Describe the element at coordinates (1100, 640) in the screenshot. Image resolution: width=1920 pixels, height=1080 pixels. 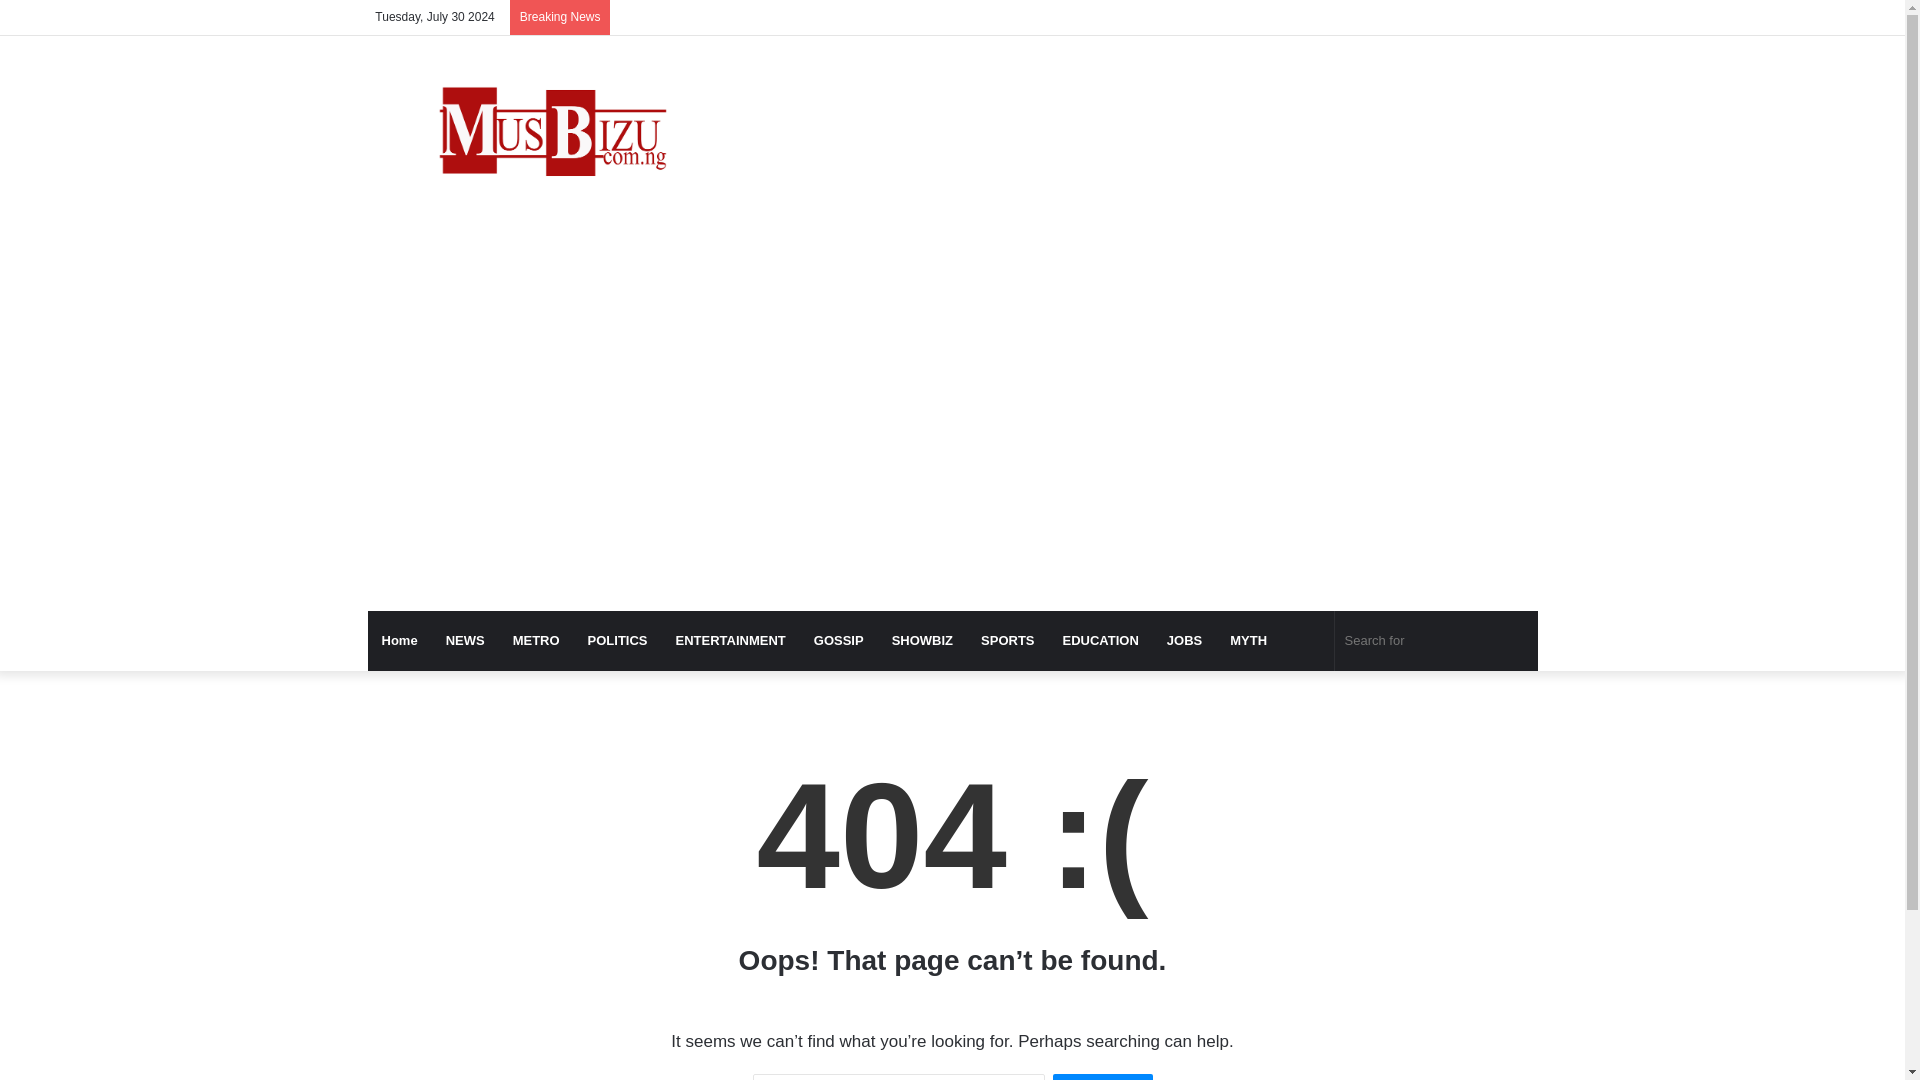
I see `EDUCATION` at that location.